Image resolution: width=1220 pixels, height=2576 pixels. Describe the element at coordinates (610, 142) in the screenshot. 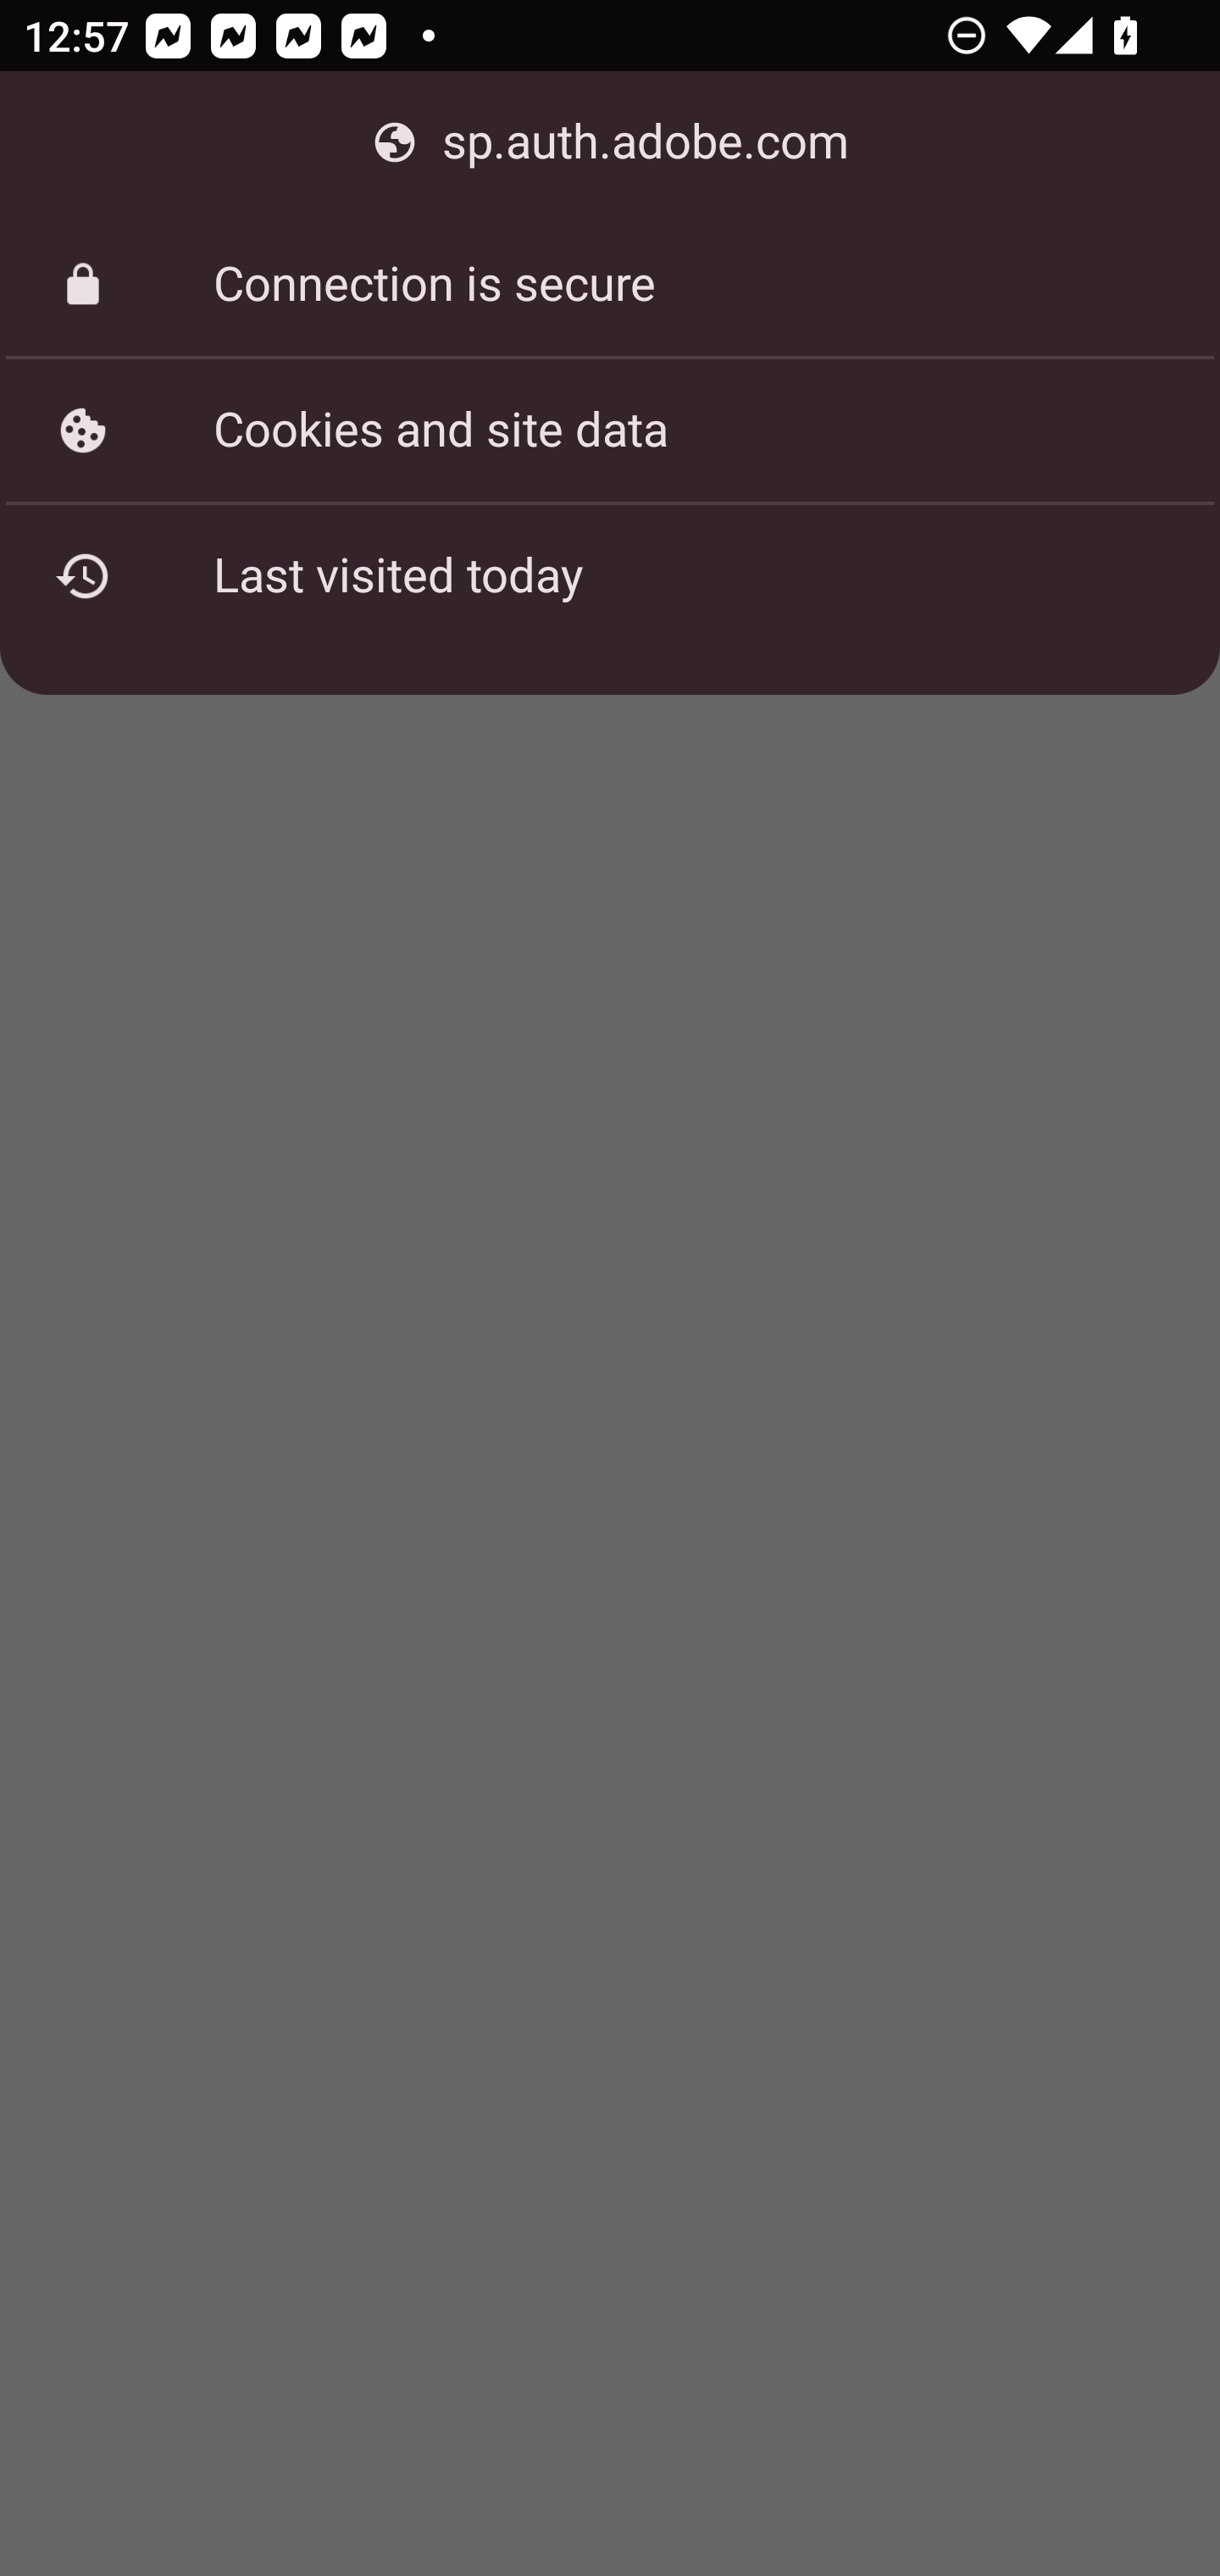

I see `sp.auth.adobe.com` at that location.